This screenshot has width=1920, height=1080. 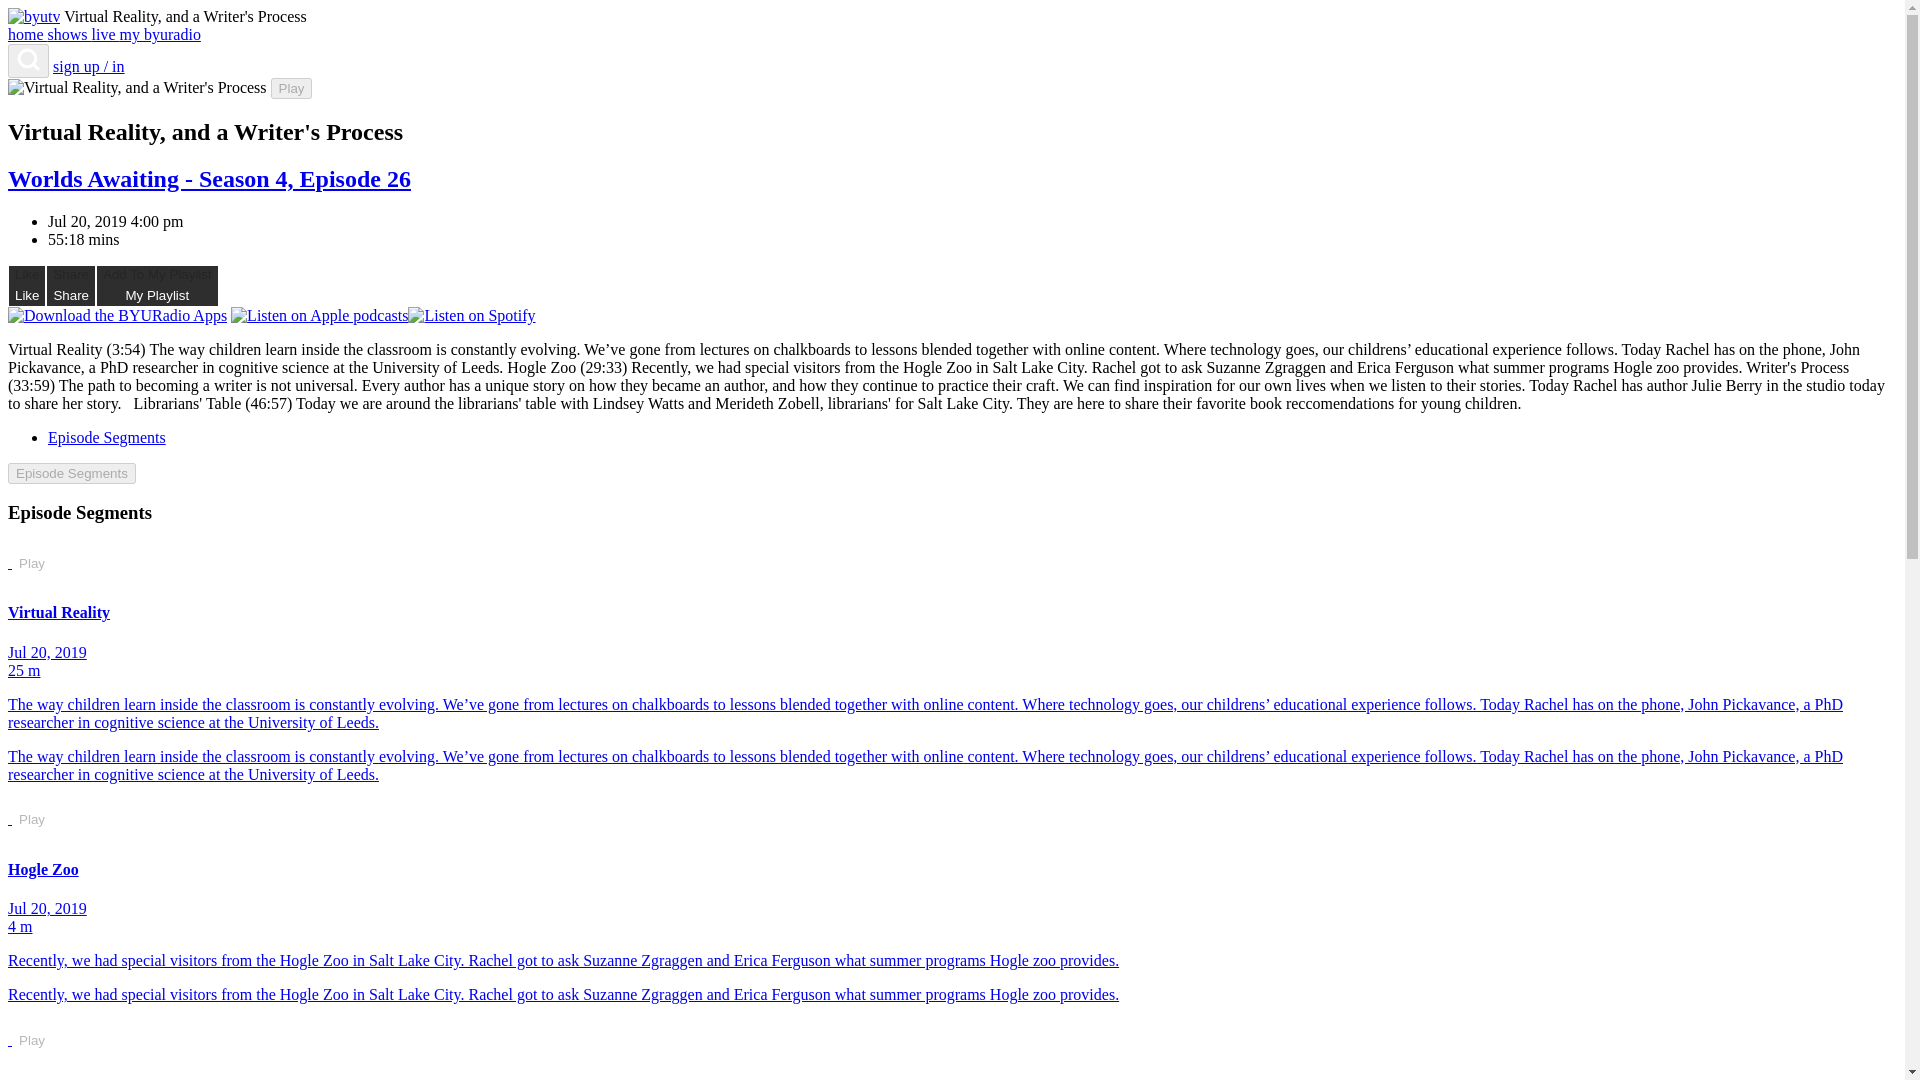 I want to click on my byuradio, so click(x=291, y=88).